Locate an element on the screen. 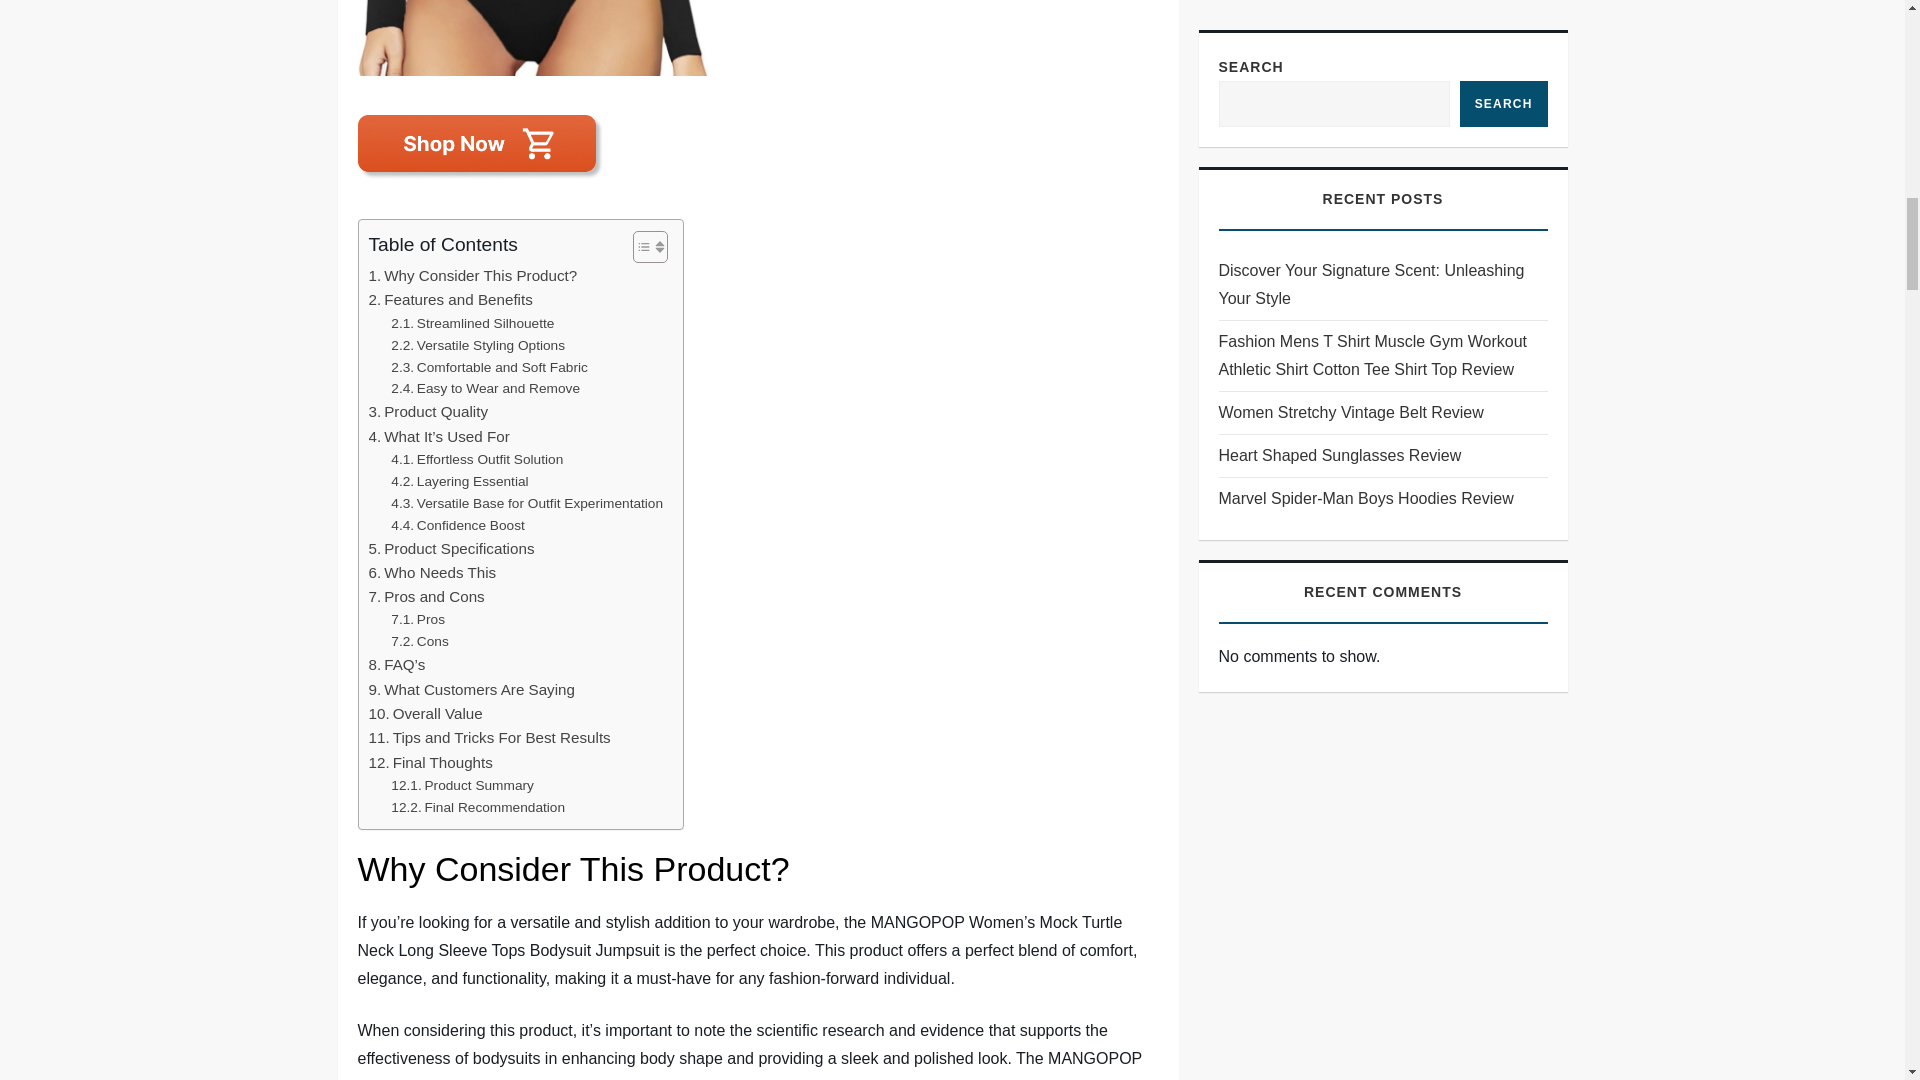  Effortless Outfit Solution is located at coordinates (476, 460).